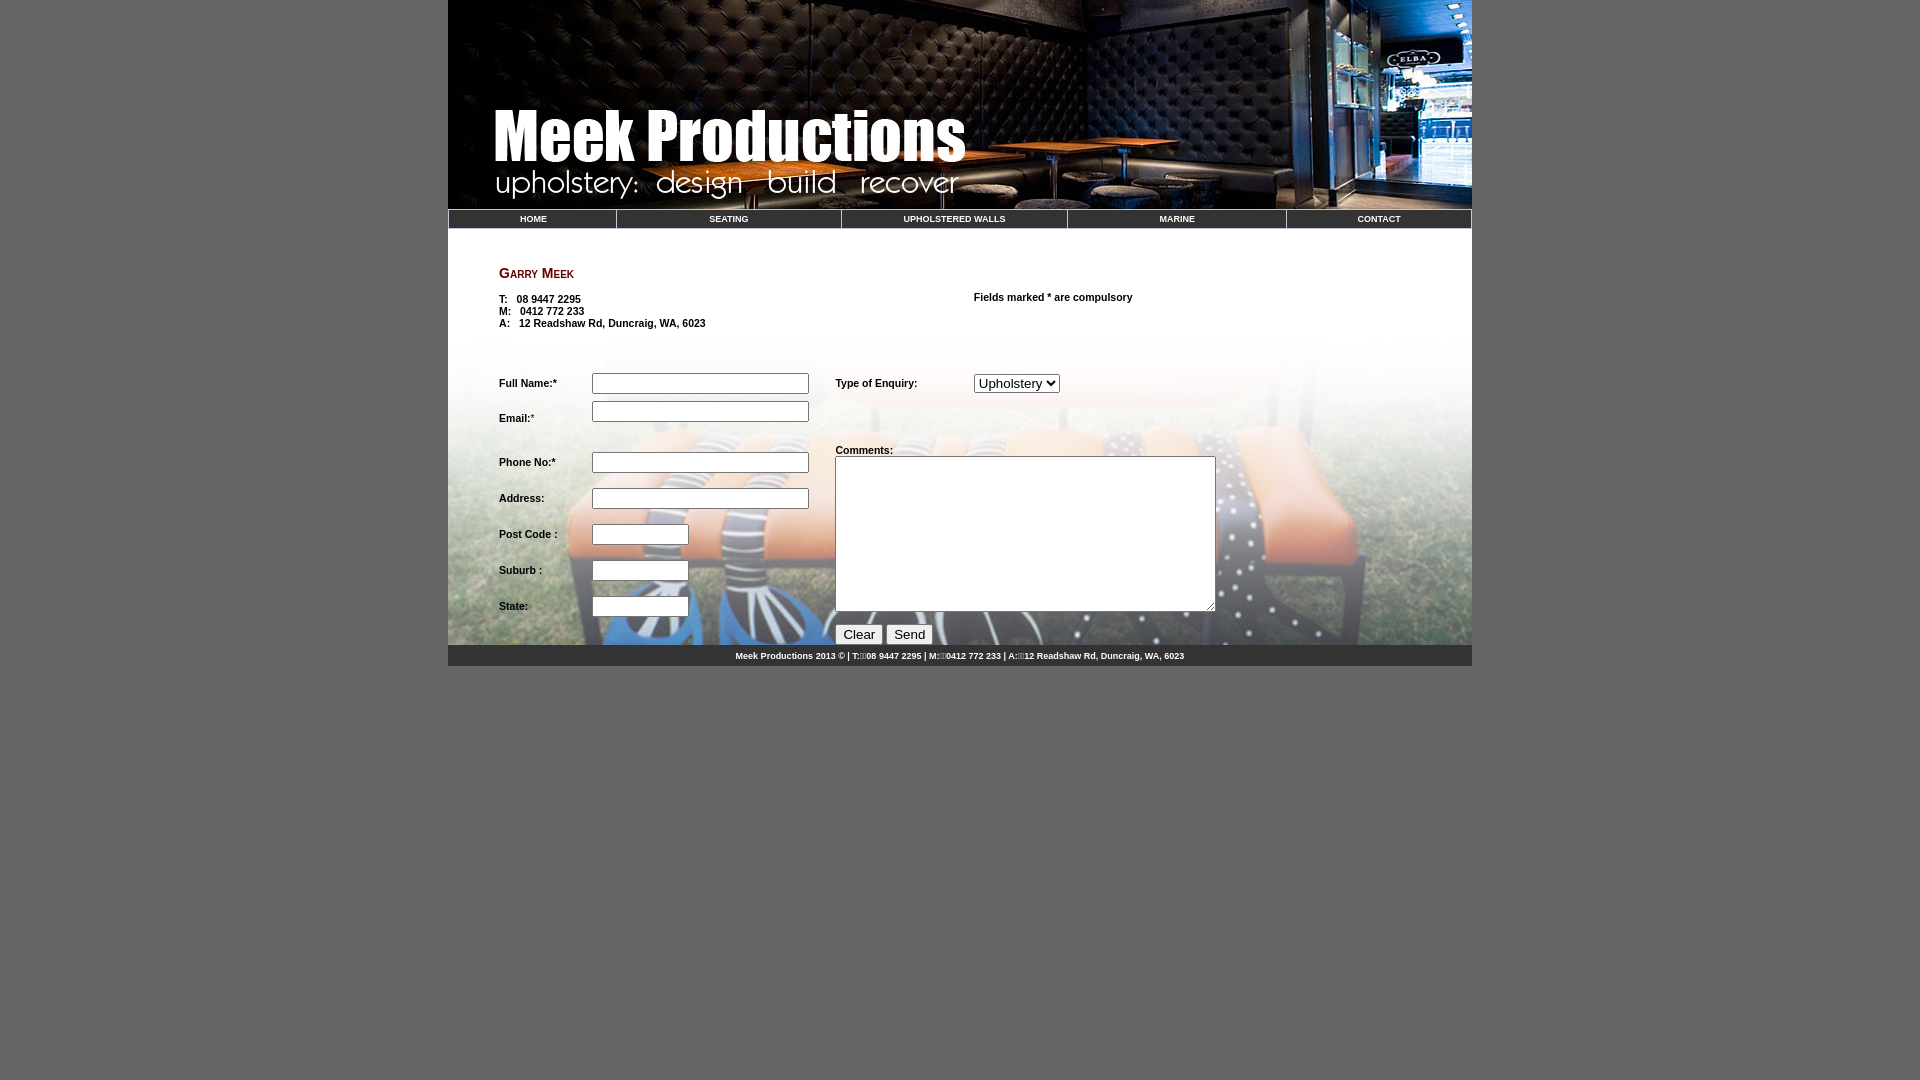  What do you see at coordinates (700, 498) in the screenshot?
I see `Enter your address` at bounding box center [700, 498].